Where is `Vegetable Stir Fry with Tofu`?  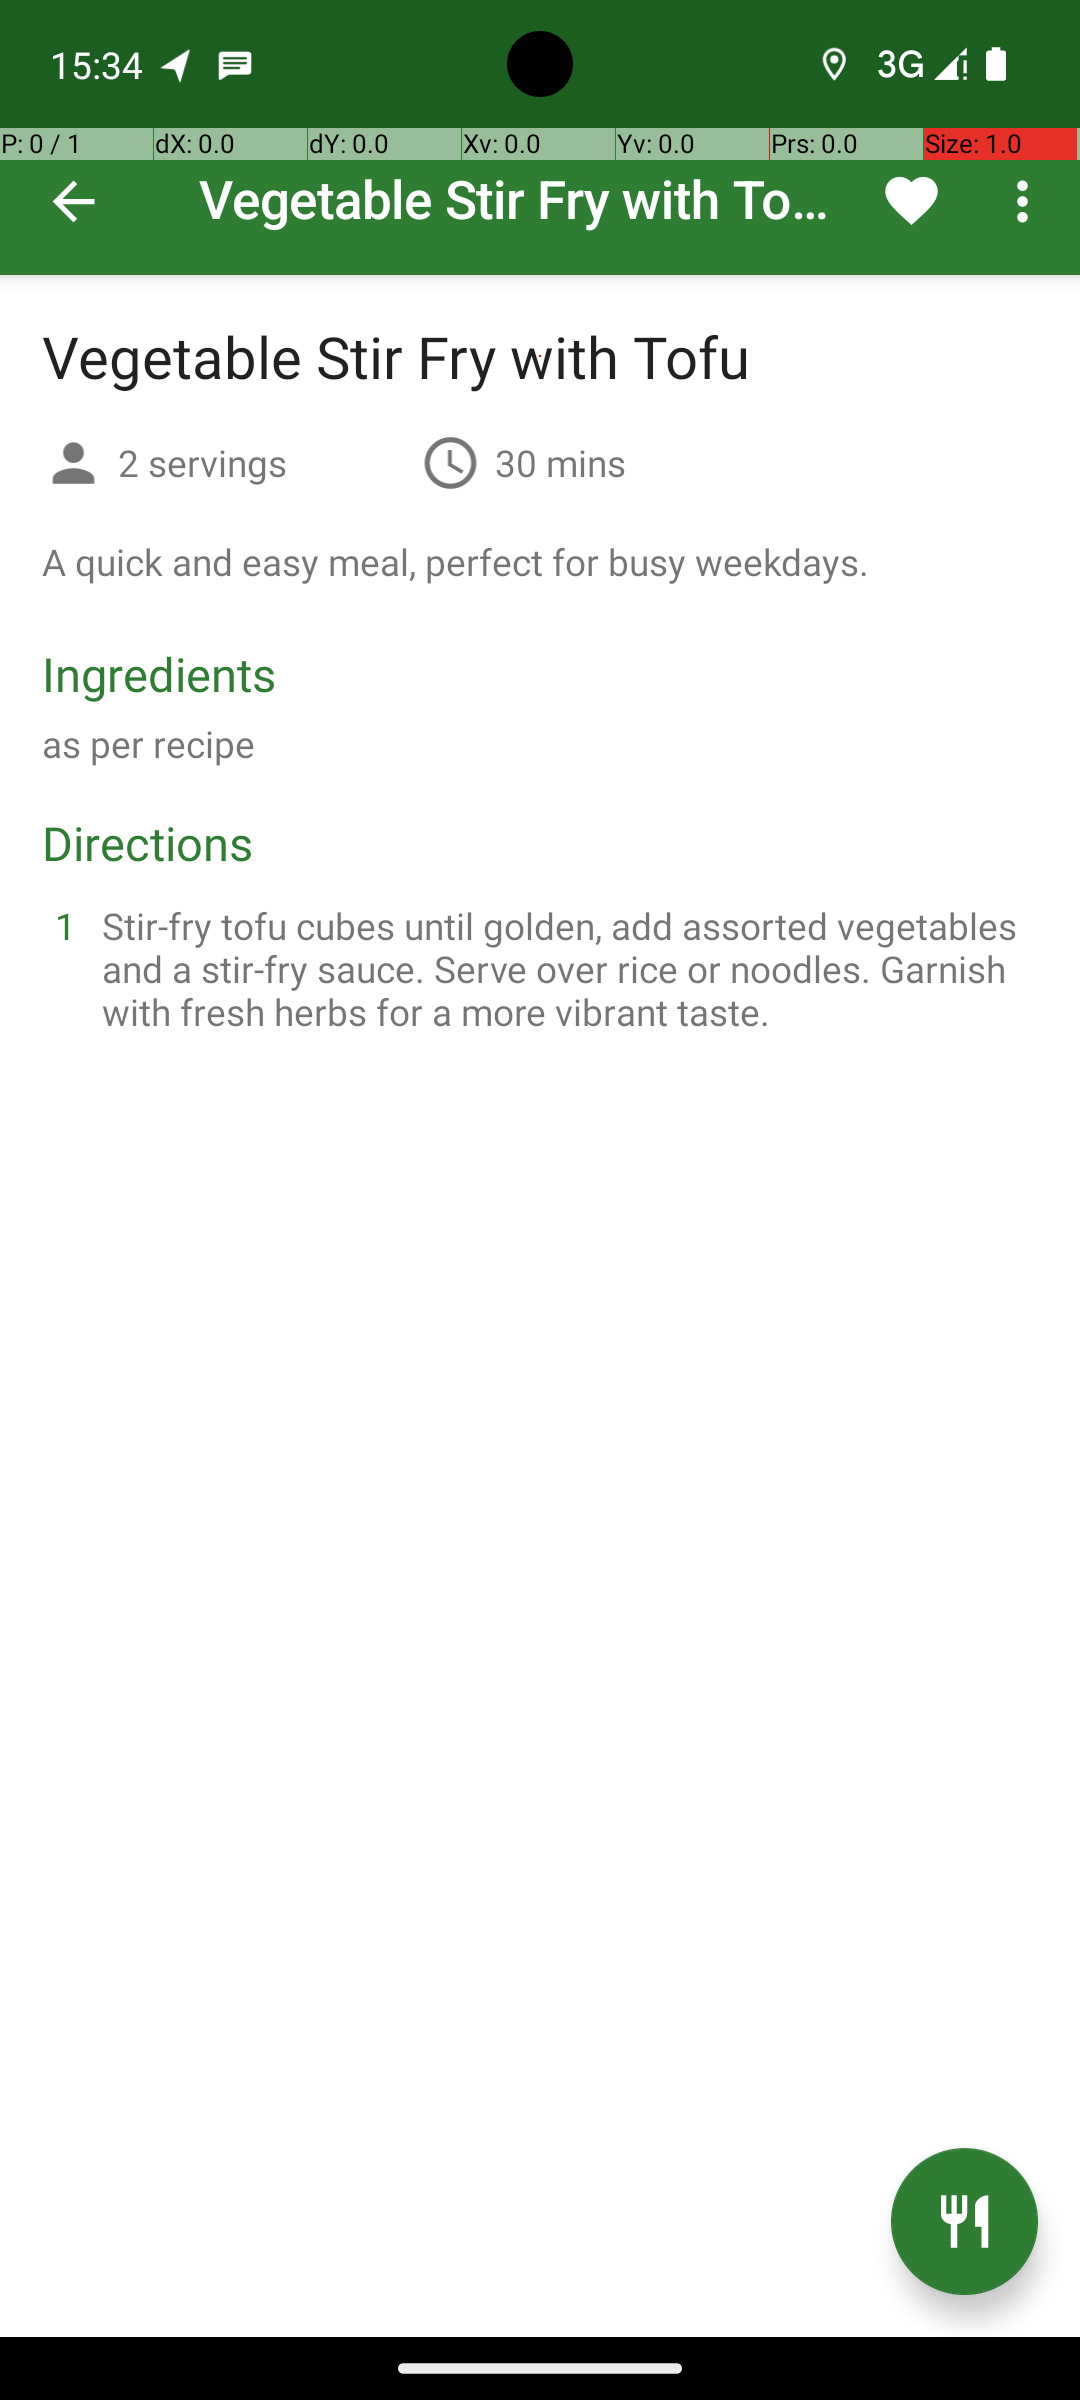 Vegetable Stir Fry with Tofu is located at coordinates (540, 138).